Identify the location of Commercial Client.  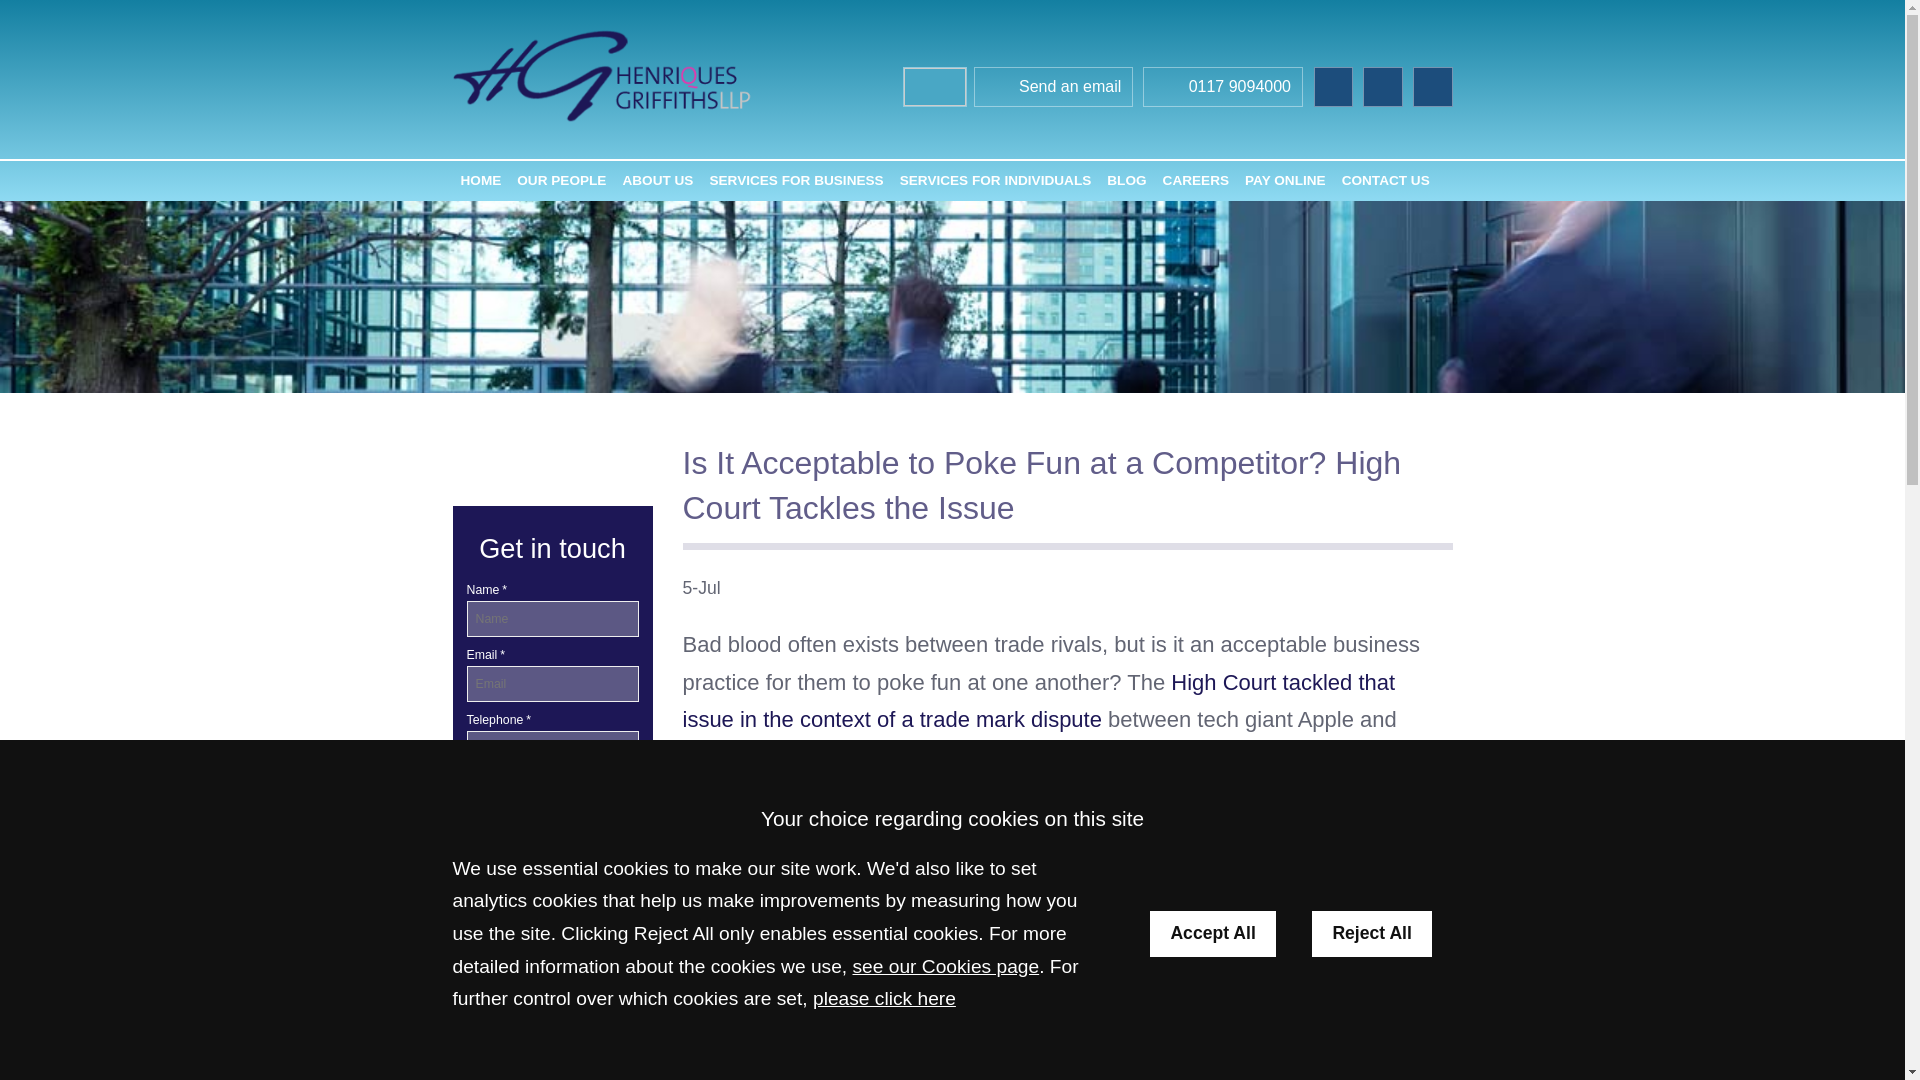
(552, 1004).